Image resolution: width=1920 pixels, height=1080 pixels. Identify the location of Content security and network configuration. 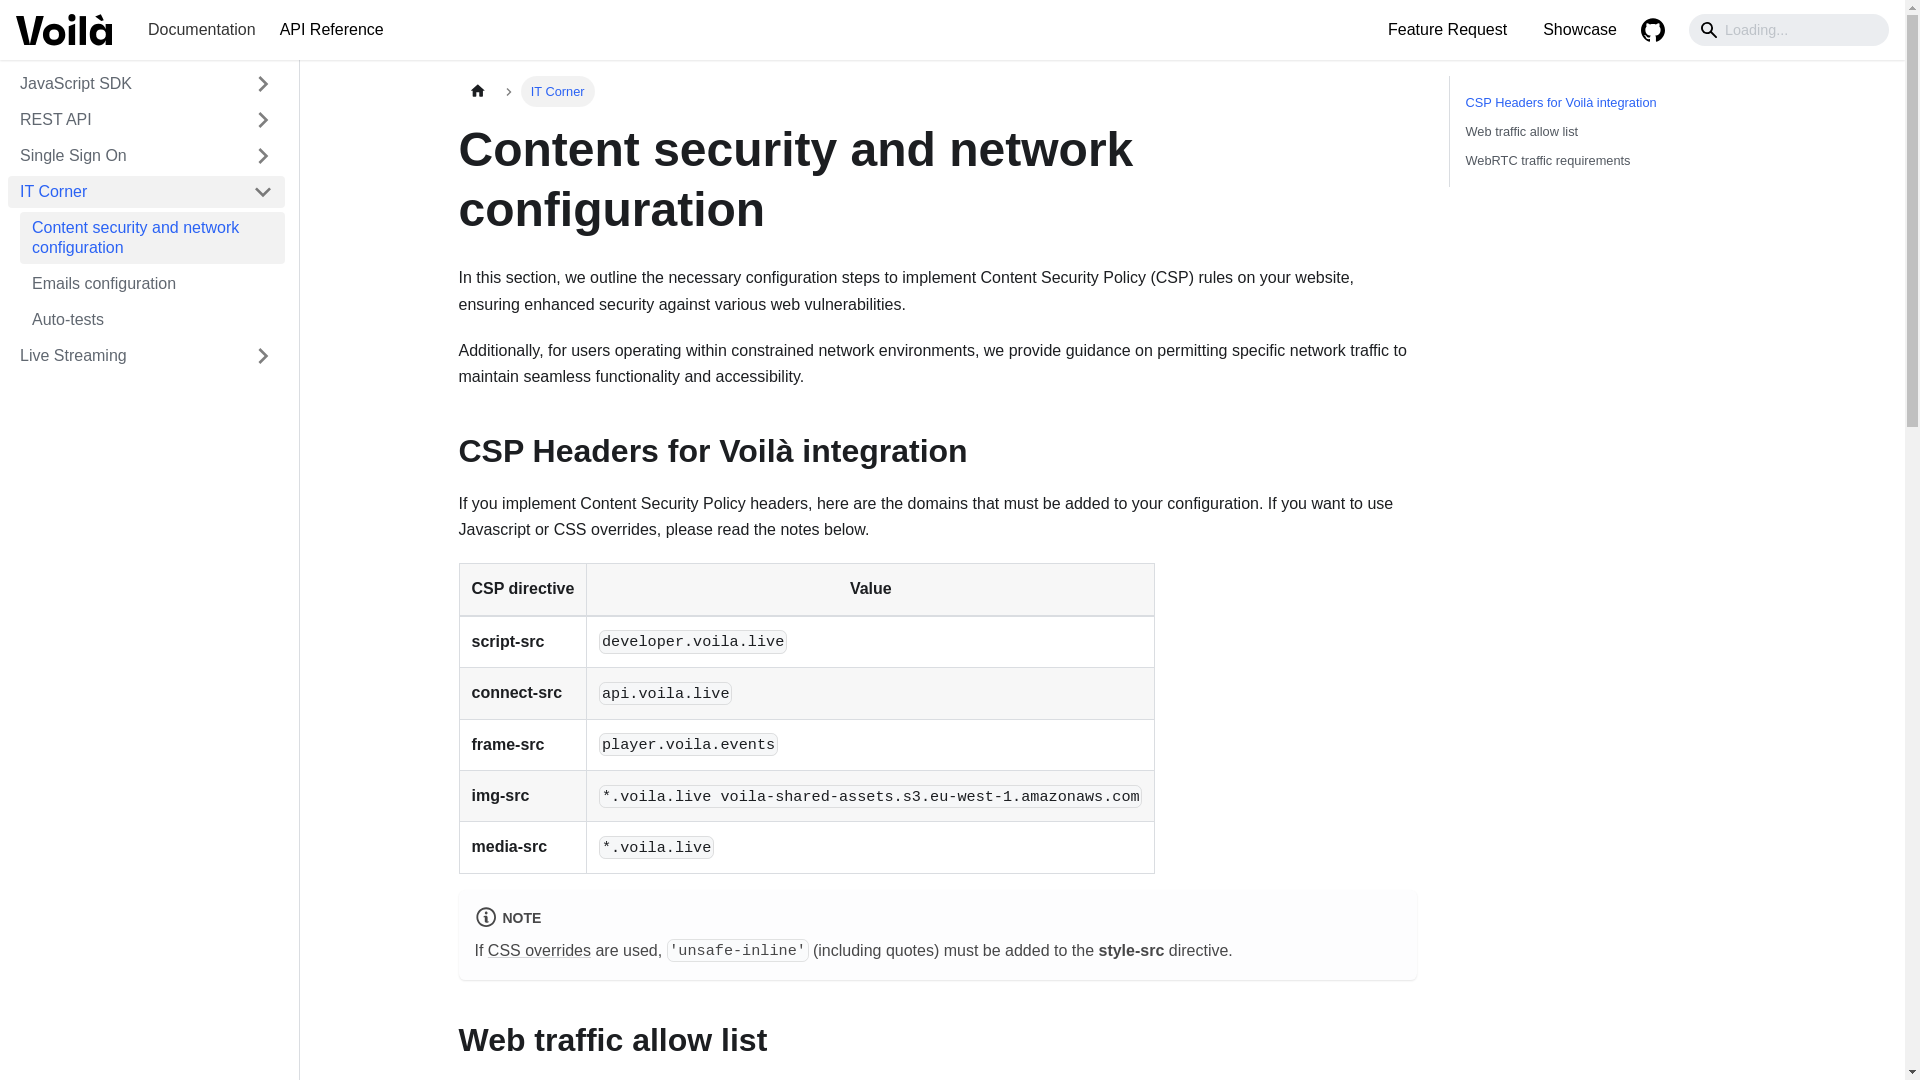
(152, 237).